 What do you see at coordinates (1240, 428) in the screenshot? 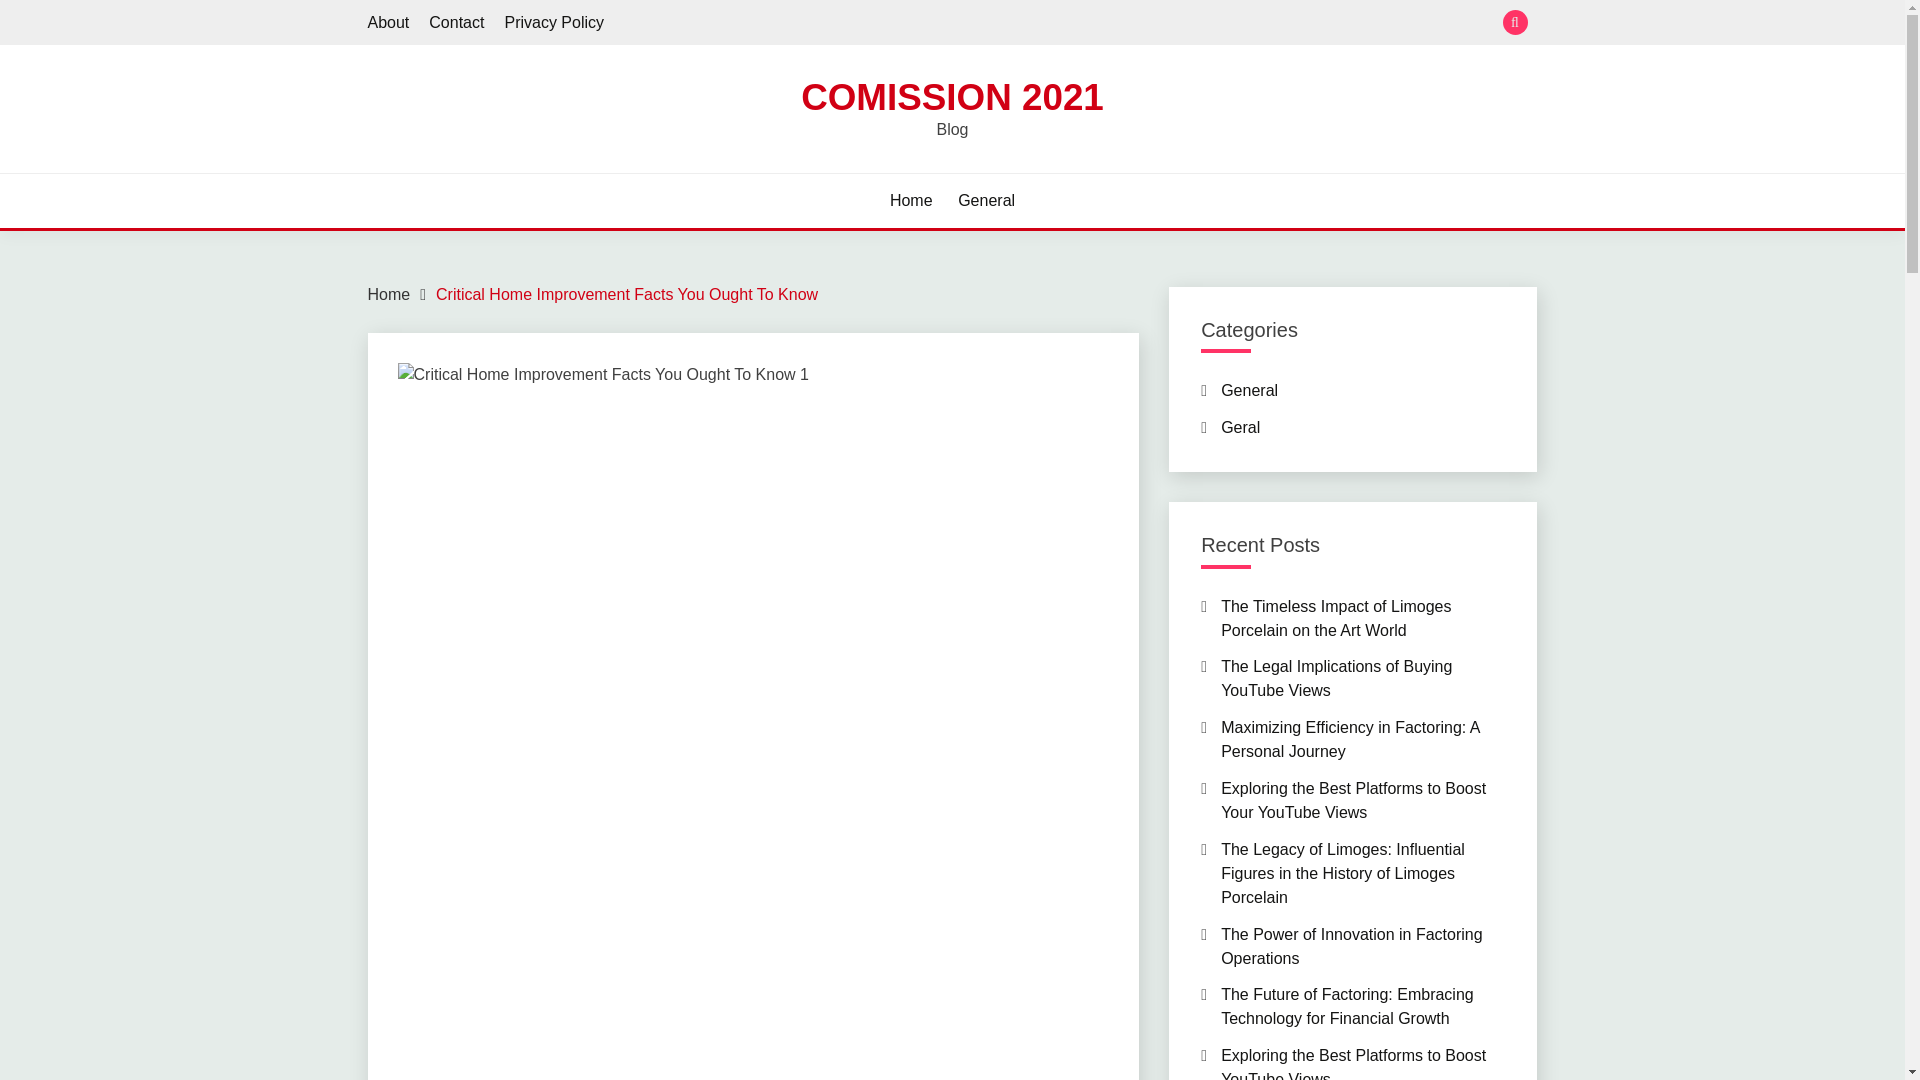
I see `Geral` at bounding box center [1240, 428].